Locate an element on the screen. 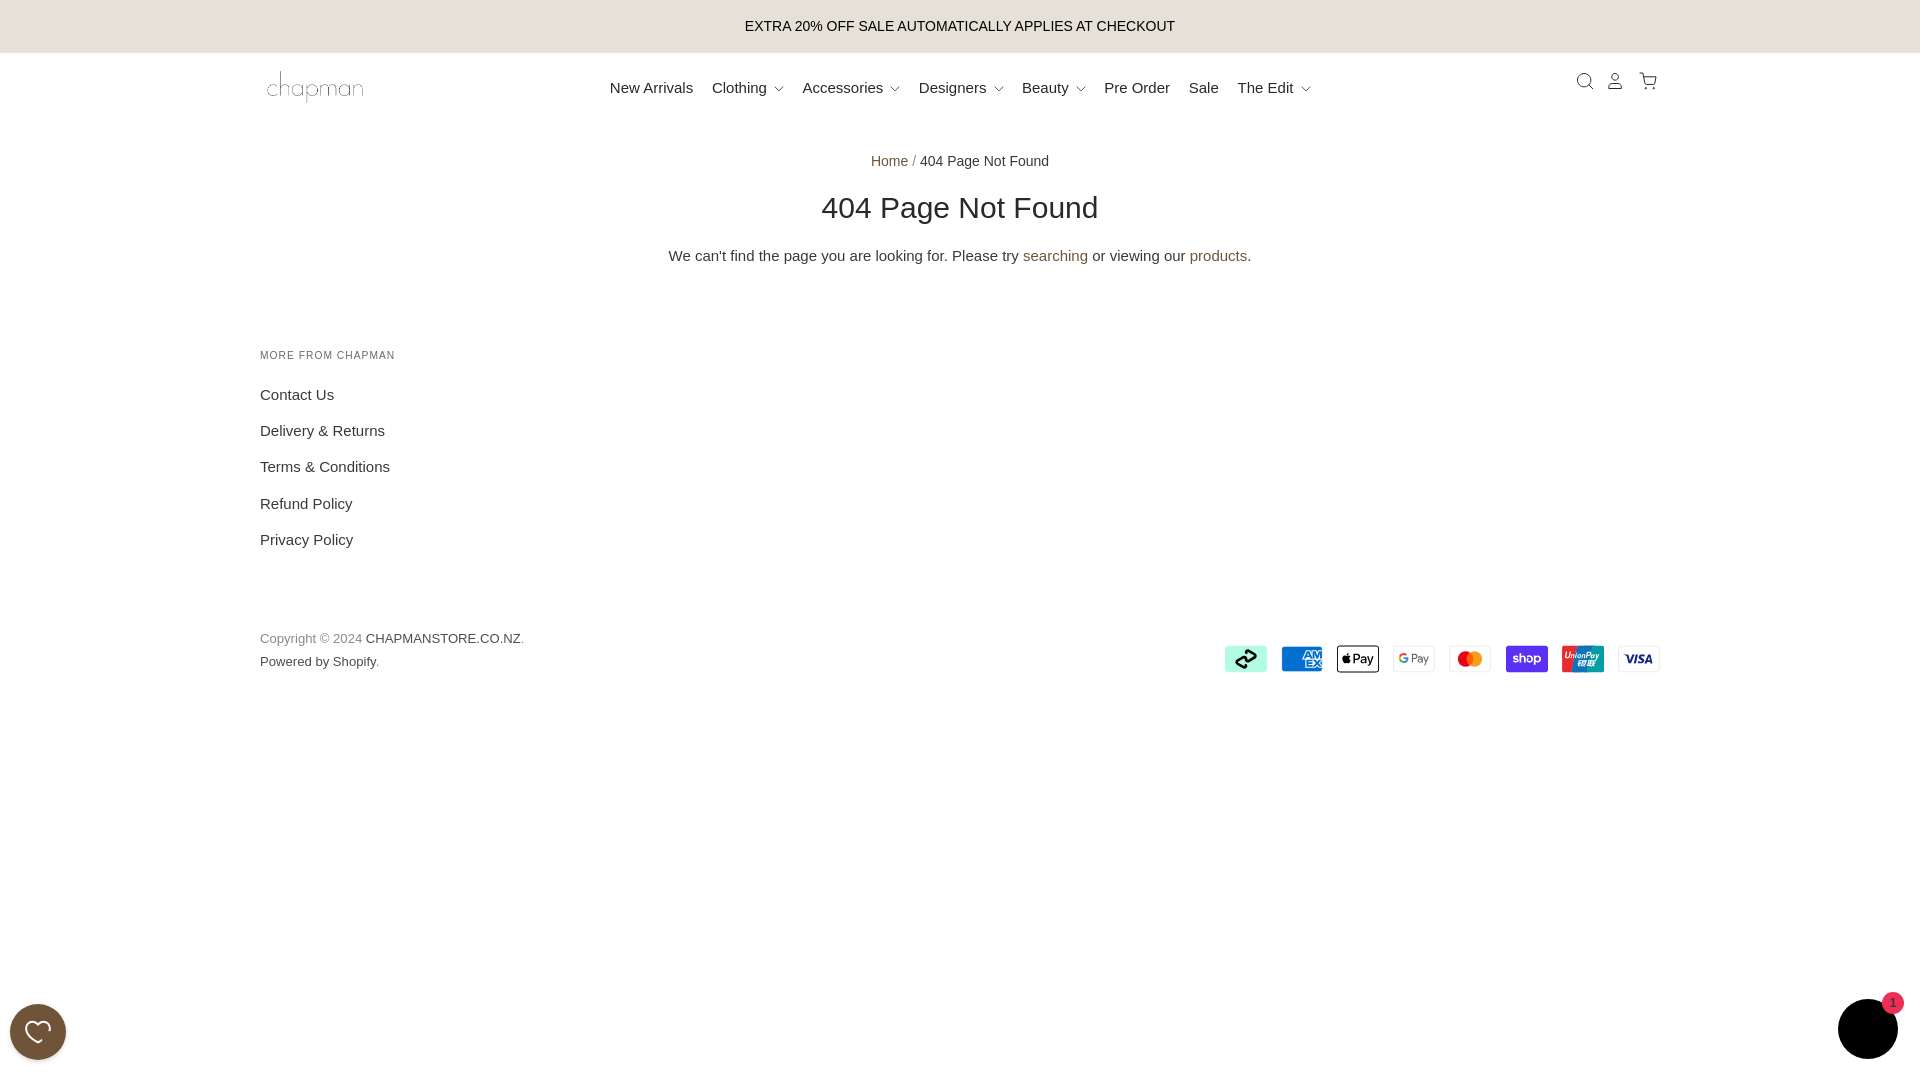  Shop Pay is located at coordinates (1526, 659).